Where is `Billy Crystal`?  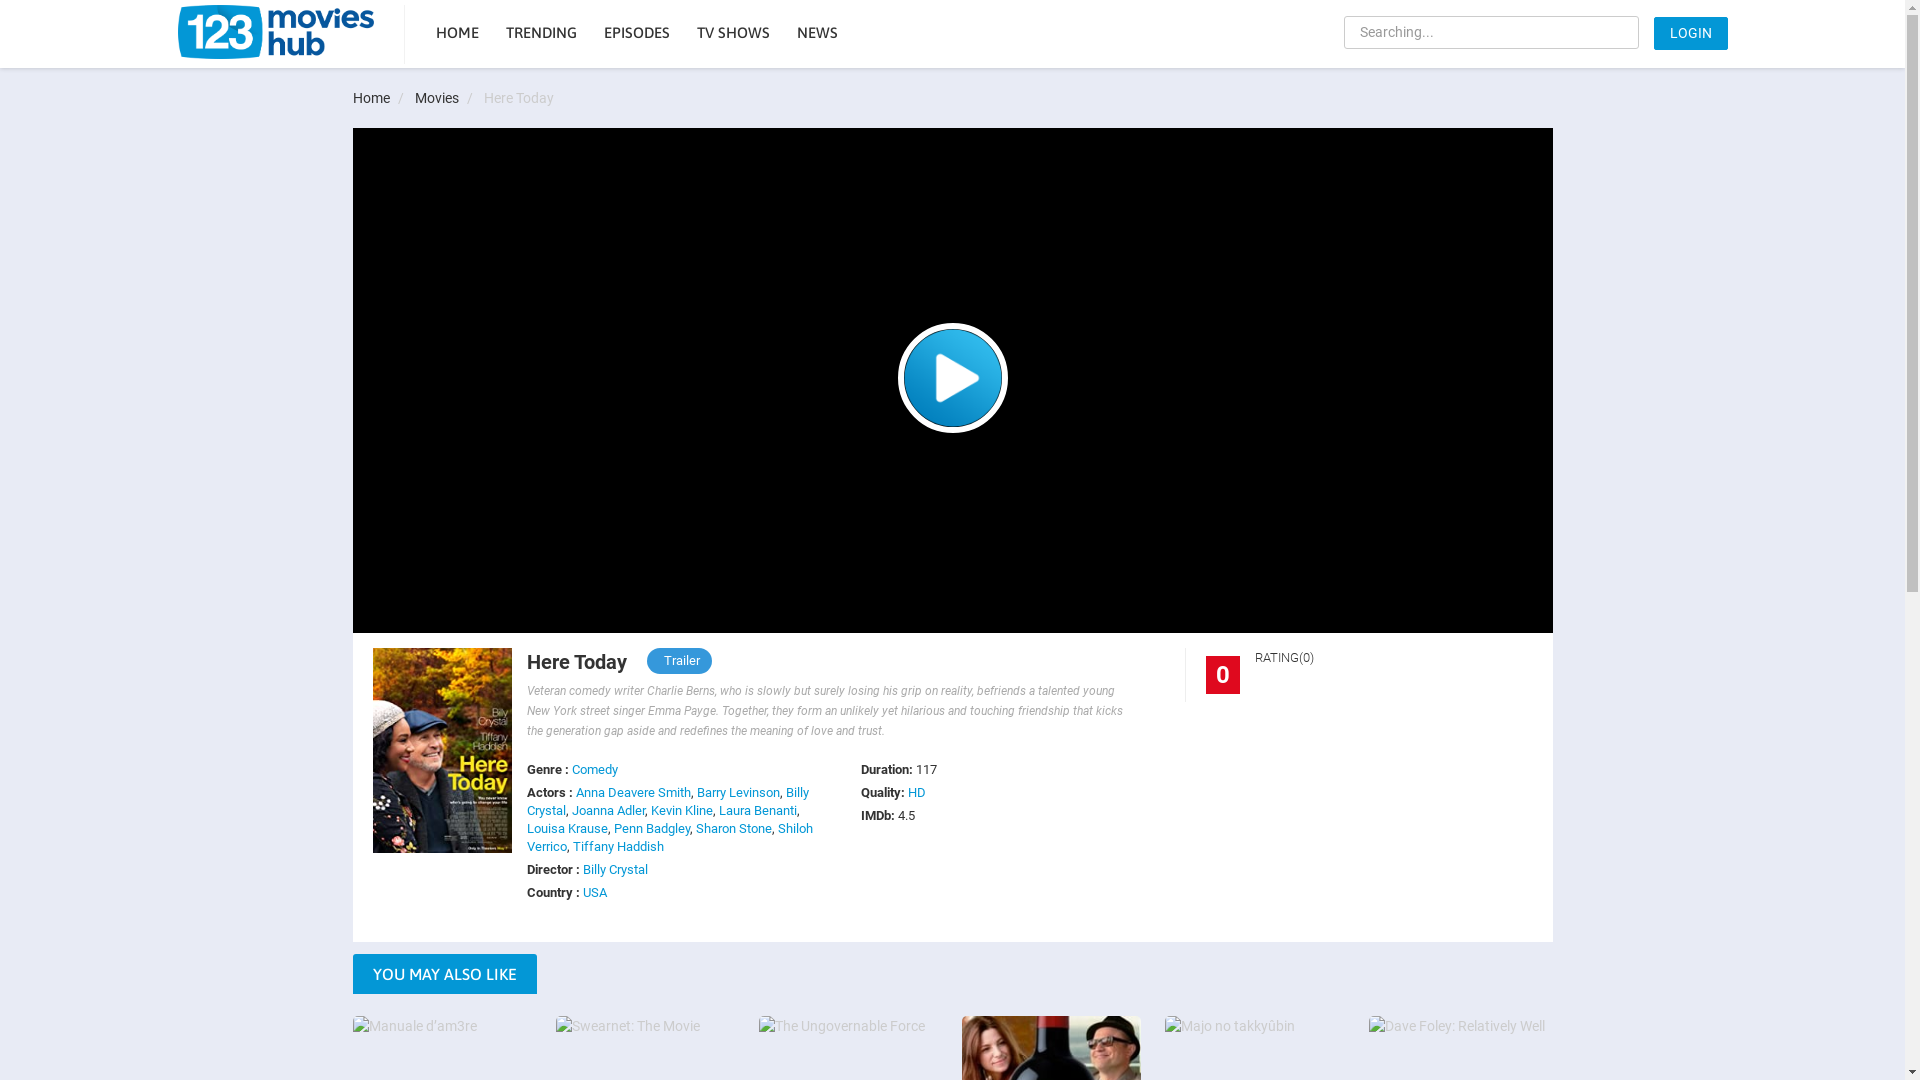 Billy Crystal is located at coordinates (668, 802).